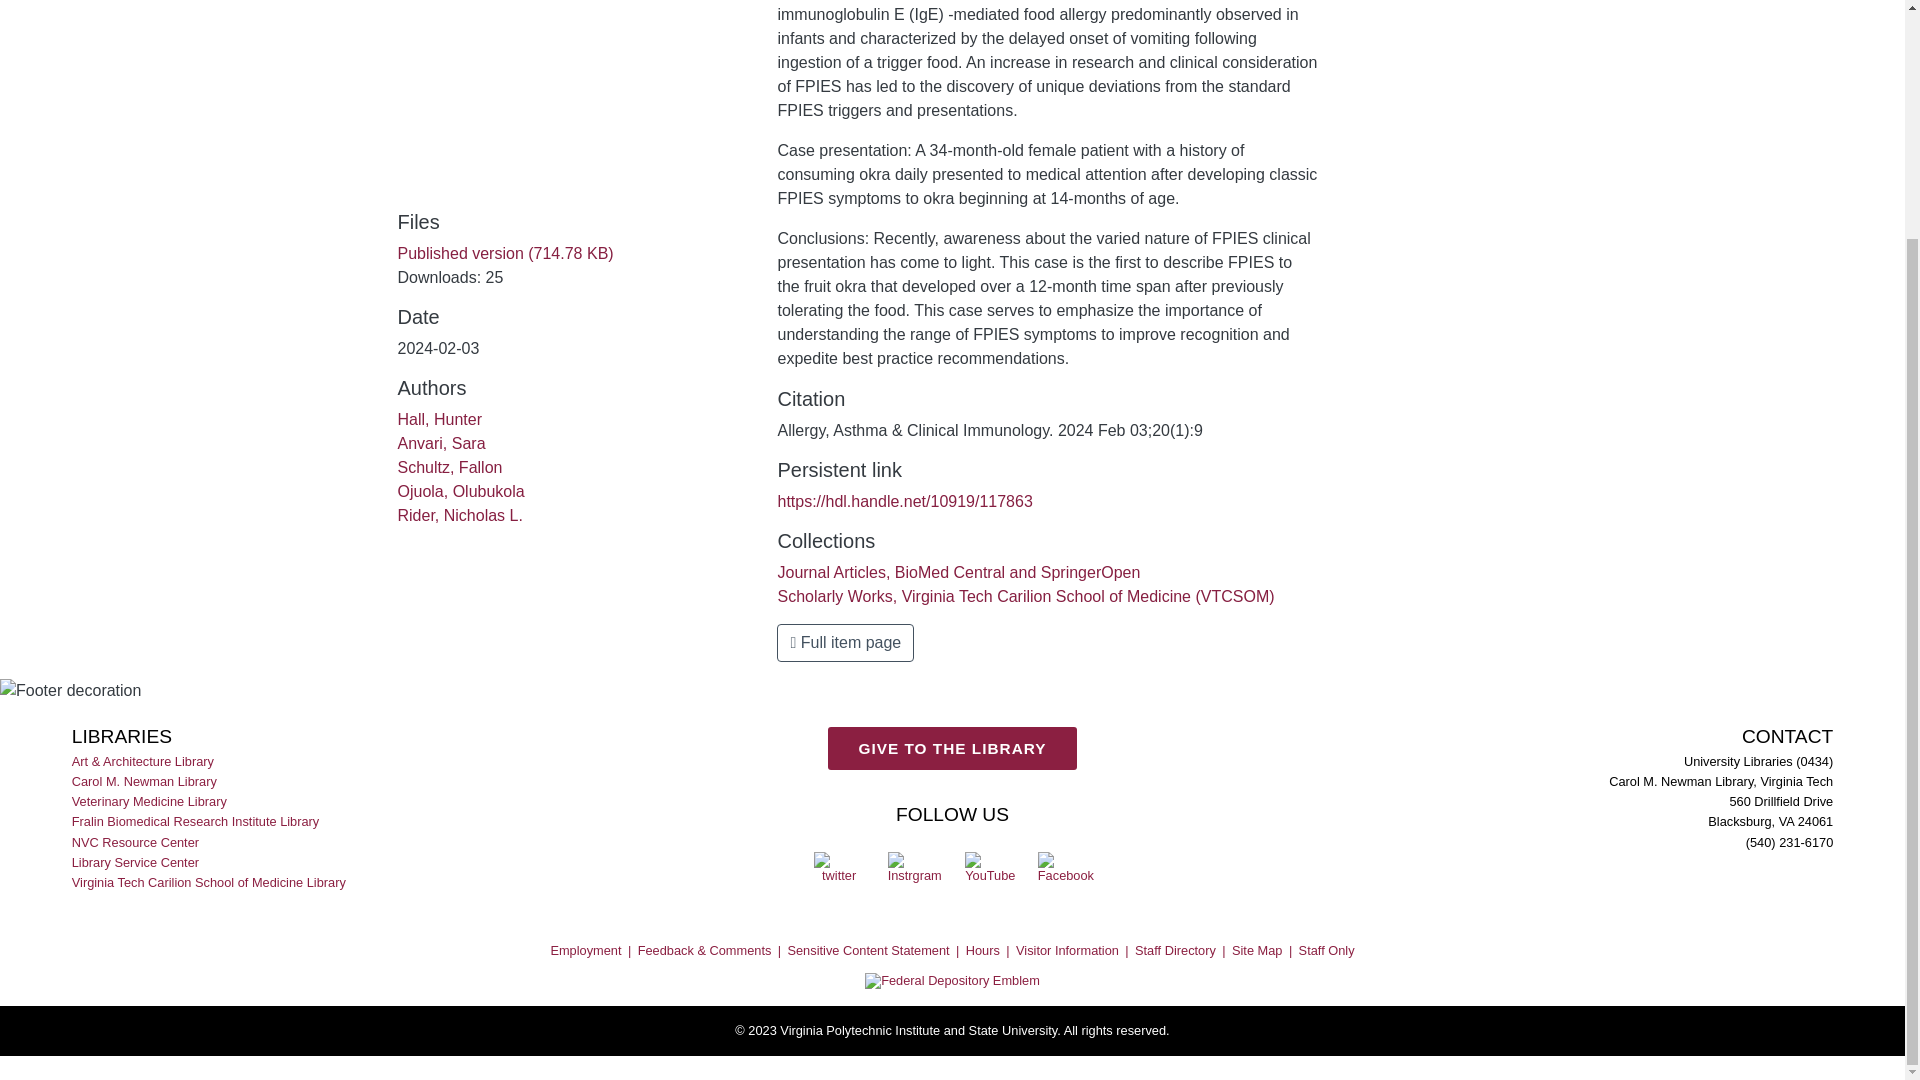 The image size is (1920, 1080). I want to click on Carol M. Newman Library, so click(146, 782).